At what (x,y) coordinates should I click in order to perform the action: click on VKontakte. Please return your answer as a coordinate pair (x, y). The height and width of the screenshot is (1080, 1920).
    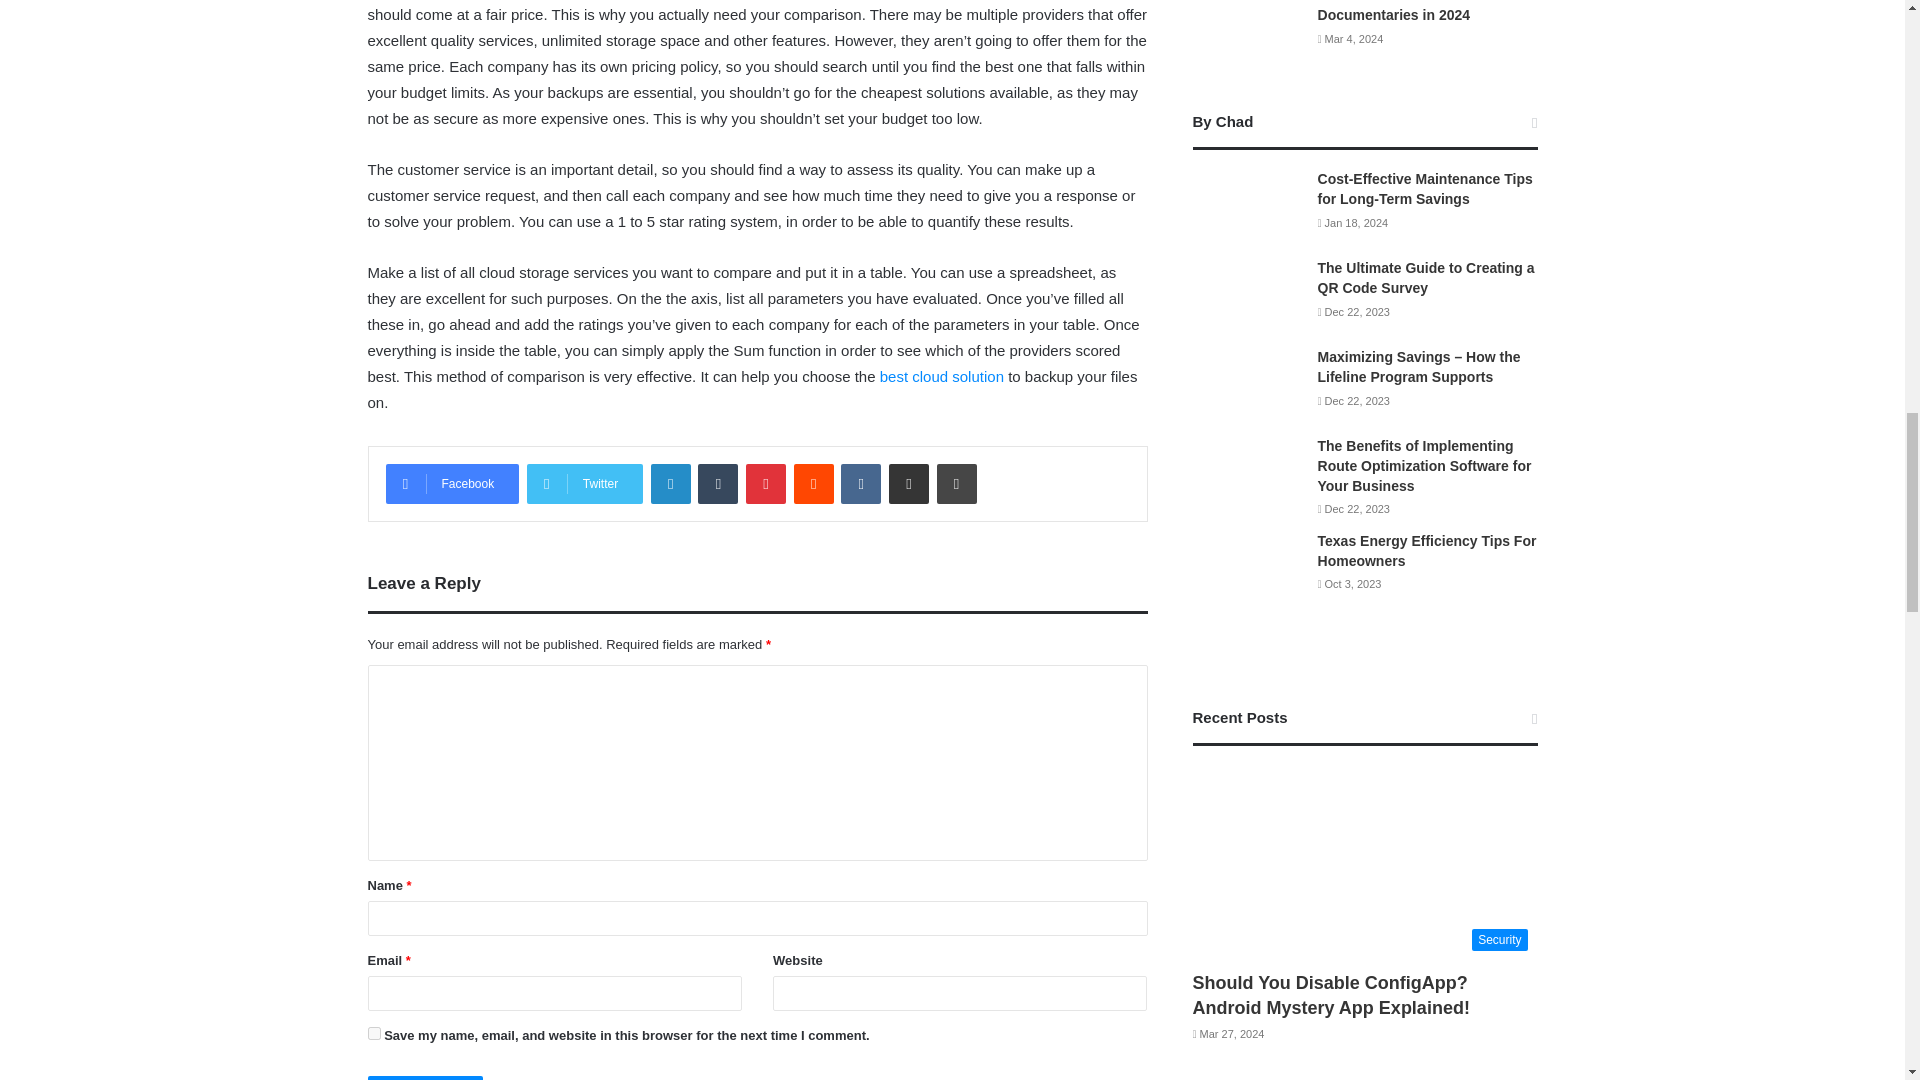
    Looking at the image, I should click on (860, 484).